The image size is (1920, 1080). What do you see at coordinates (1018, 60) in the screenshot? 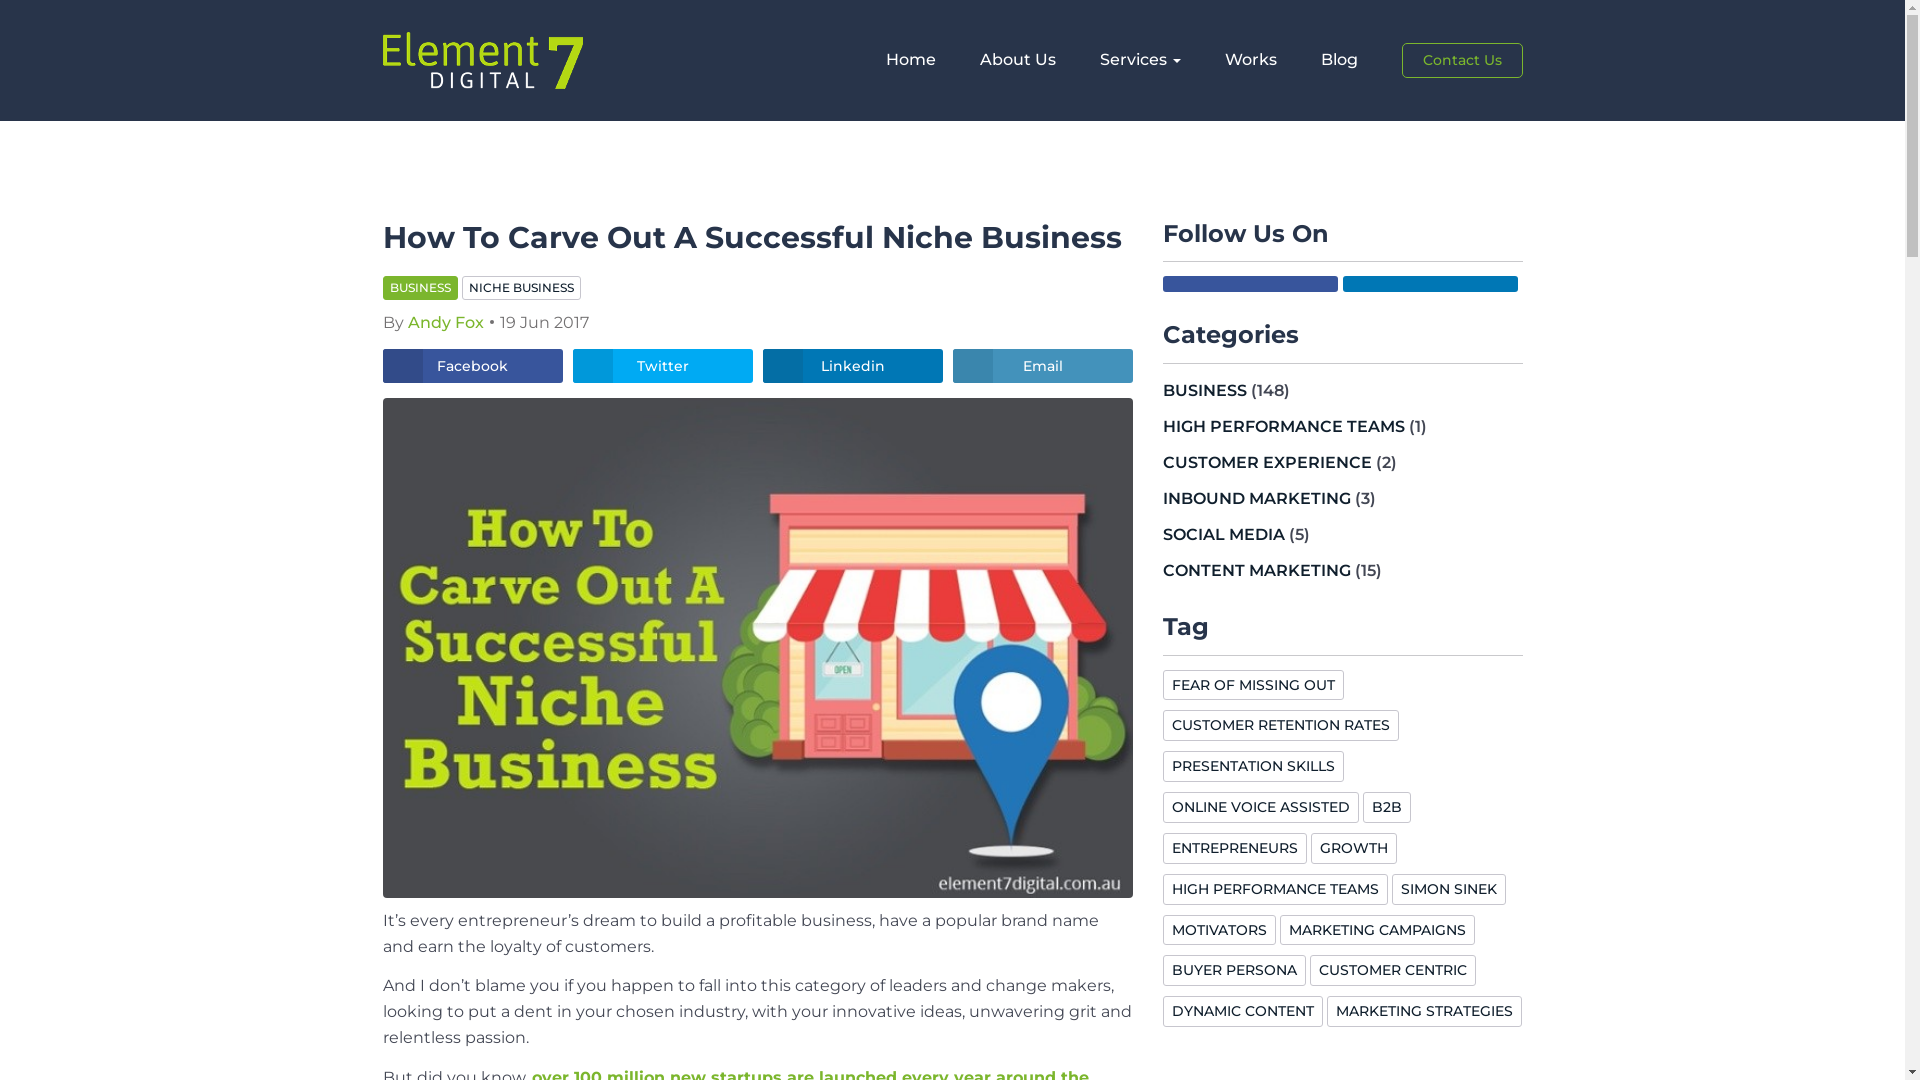
I see `About Us` at bounding box center [1018, 60].